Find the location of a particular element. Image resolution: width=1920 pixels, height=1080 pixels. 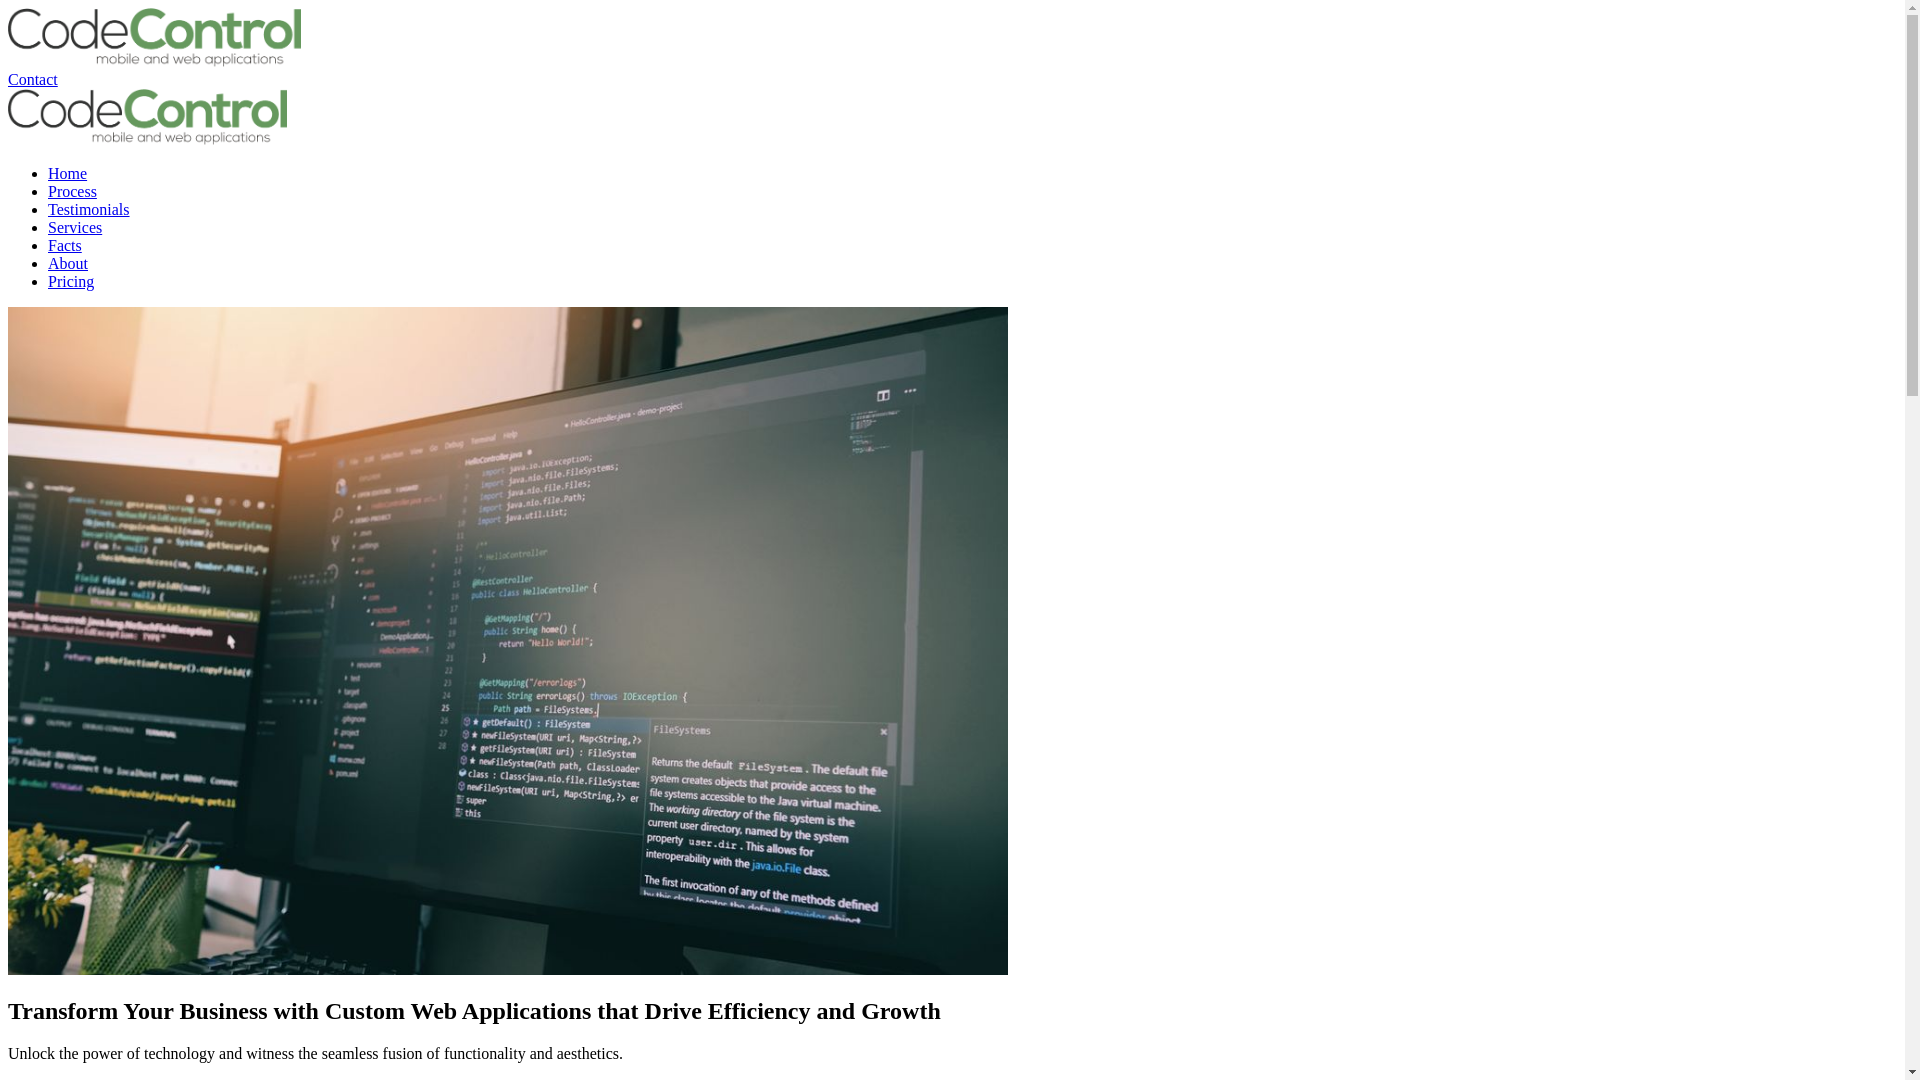

Home is located at coordinates (68, 174).